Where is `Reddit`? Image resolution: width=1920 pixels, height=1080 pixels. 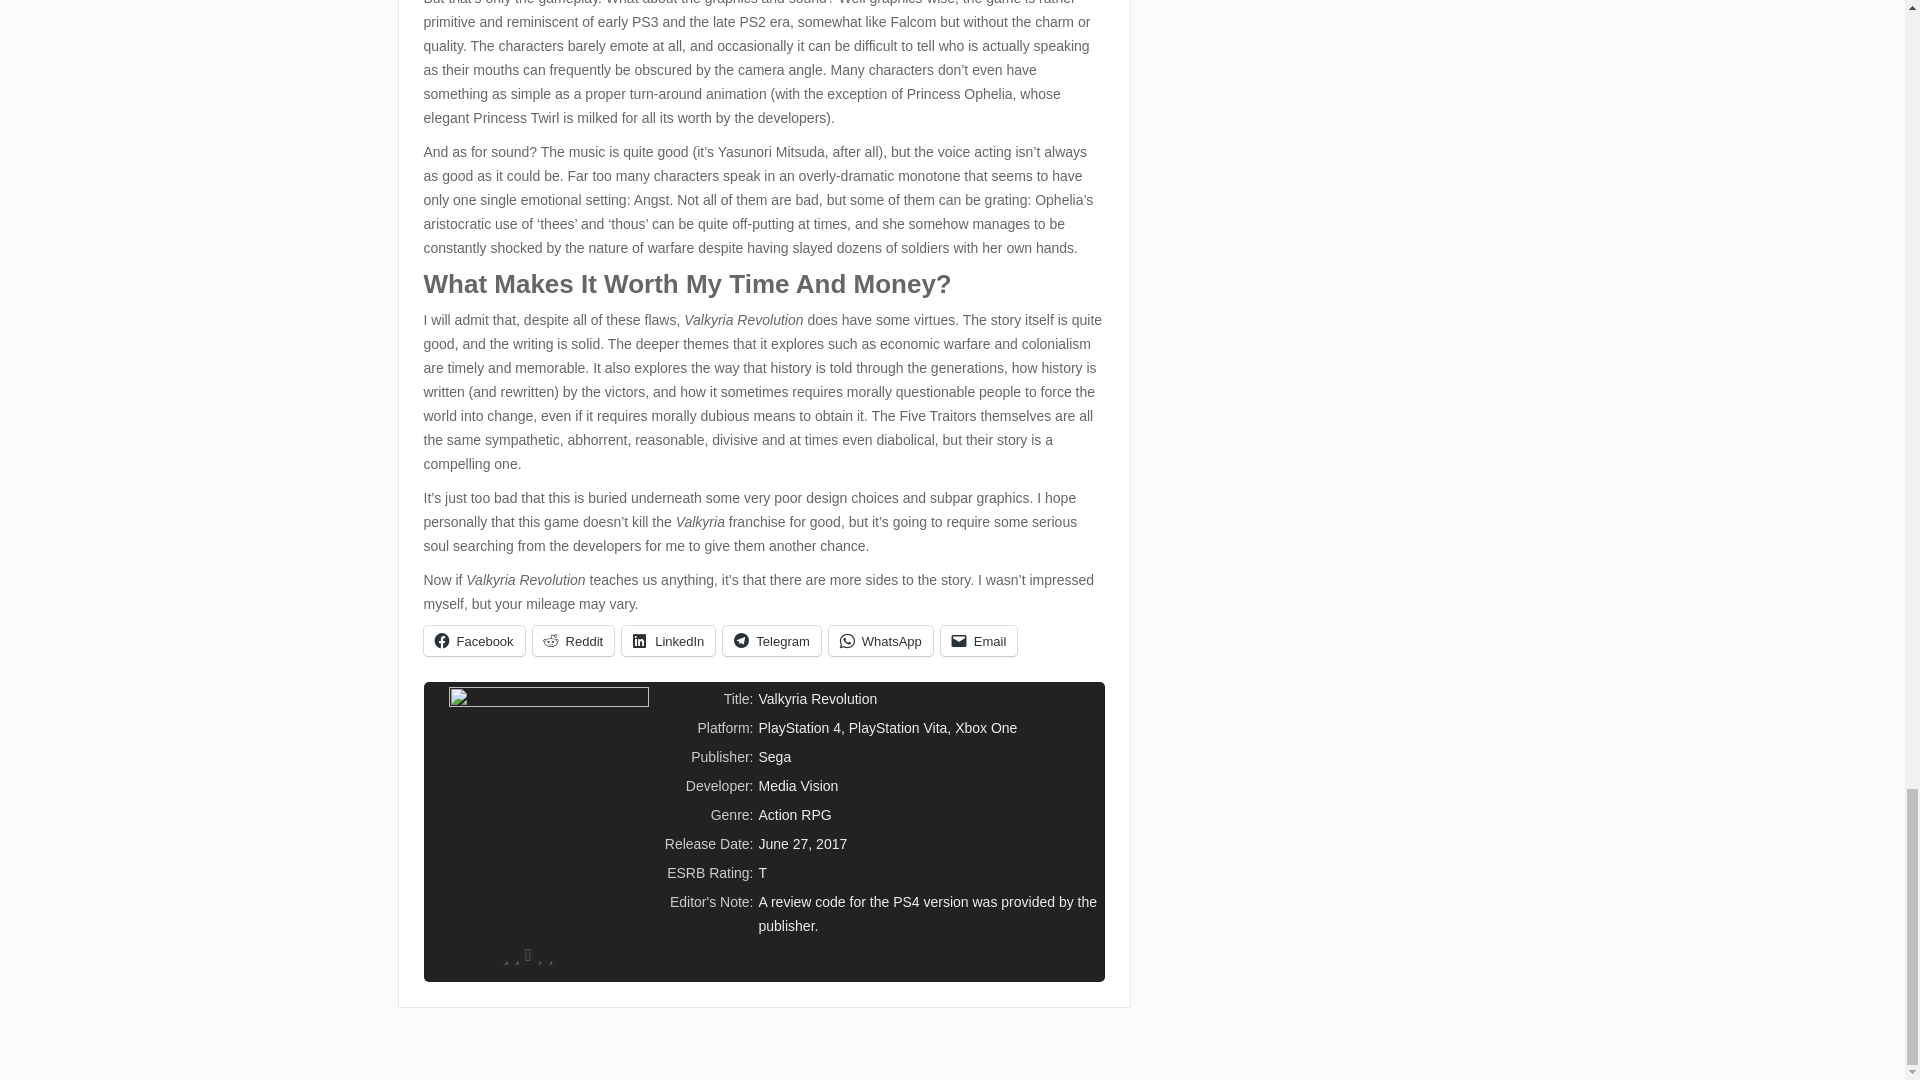
Reddit is located at coordinates (574, 640).